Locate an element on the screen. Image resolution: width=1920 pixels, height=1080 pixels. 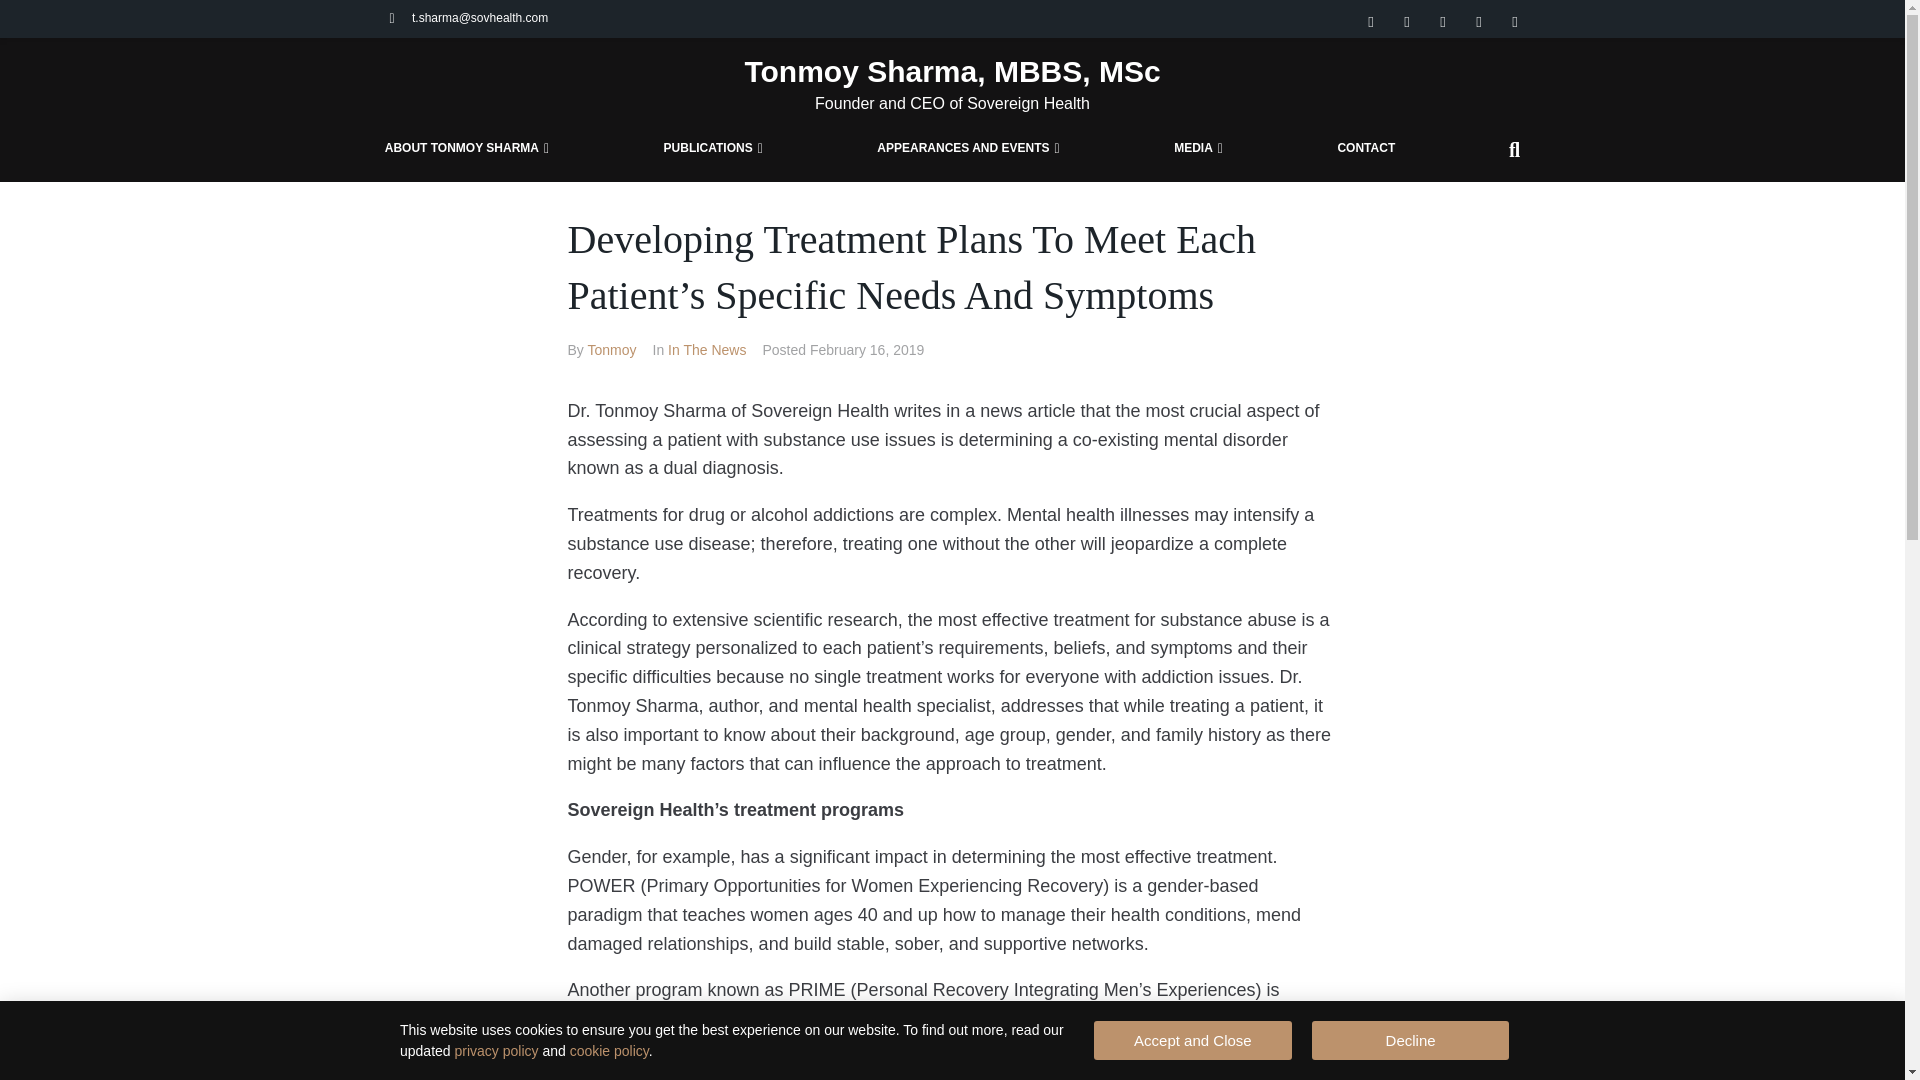
MEDIA is located at coordinates (1198, 149).